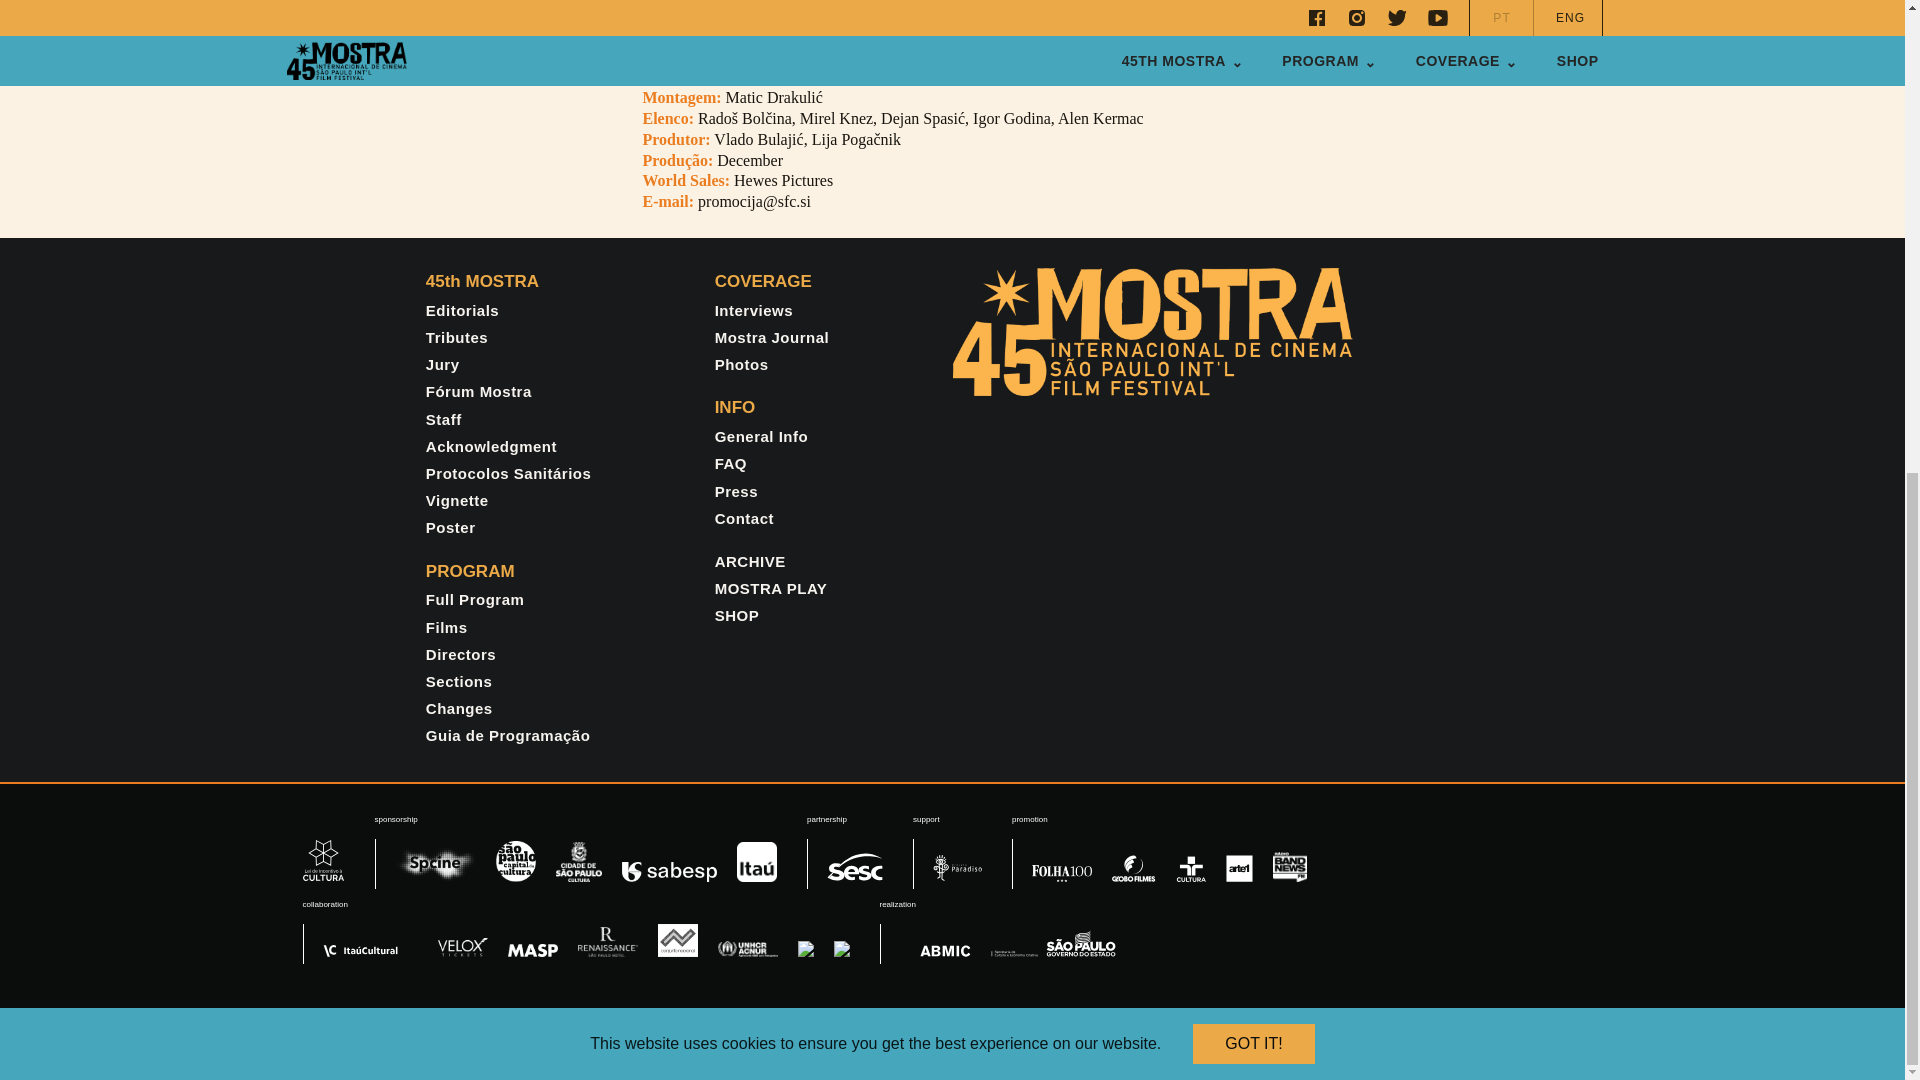 This screenshot has width=1920, height=1080. Describe the element at coordinates (737, 615) in the screenshot. I see `SHOP` at that location.